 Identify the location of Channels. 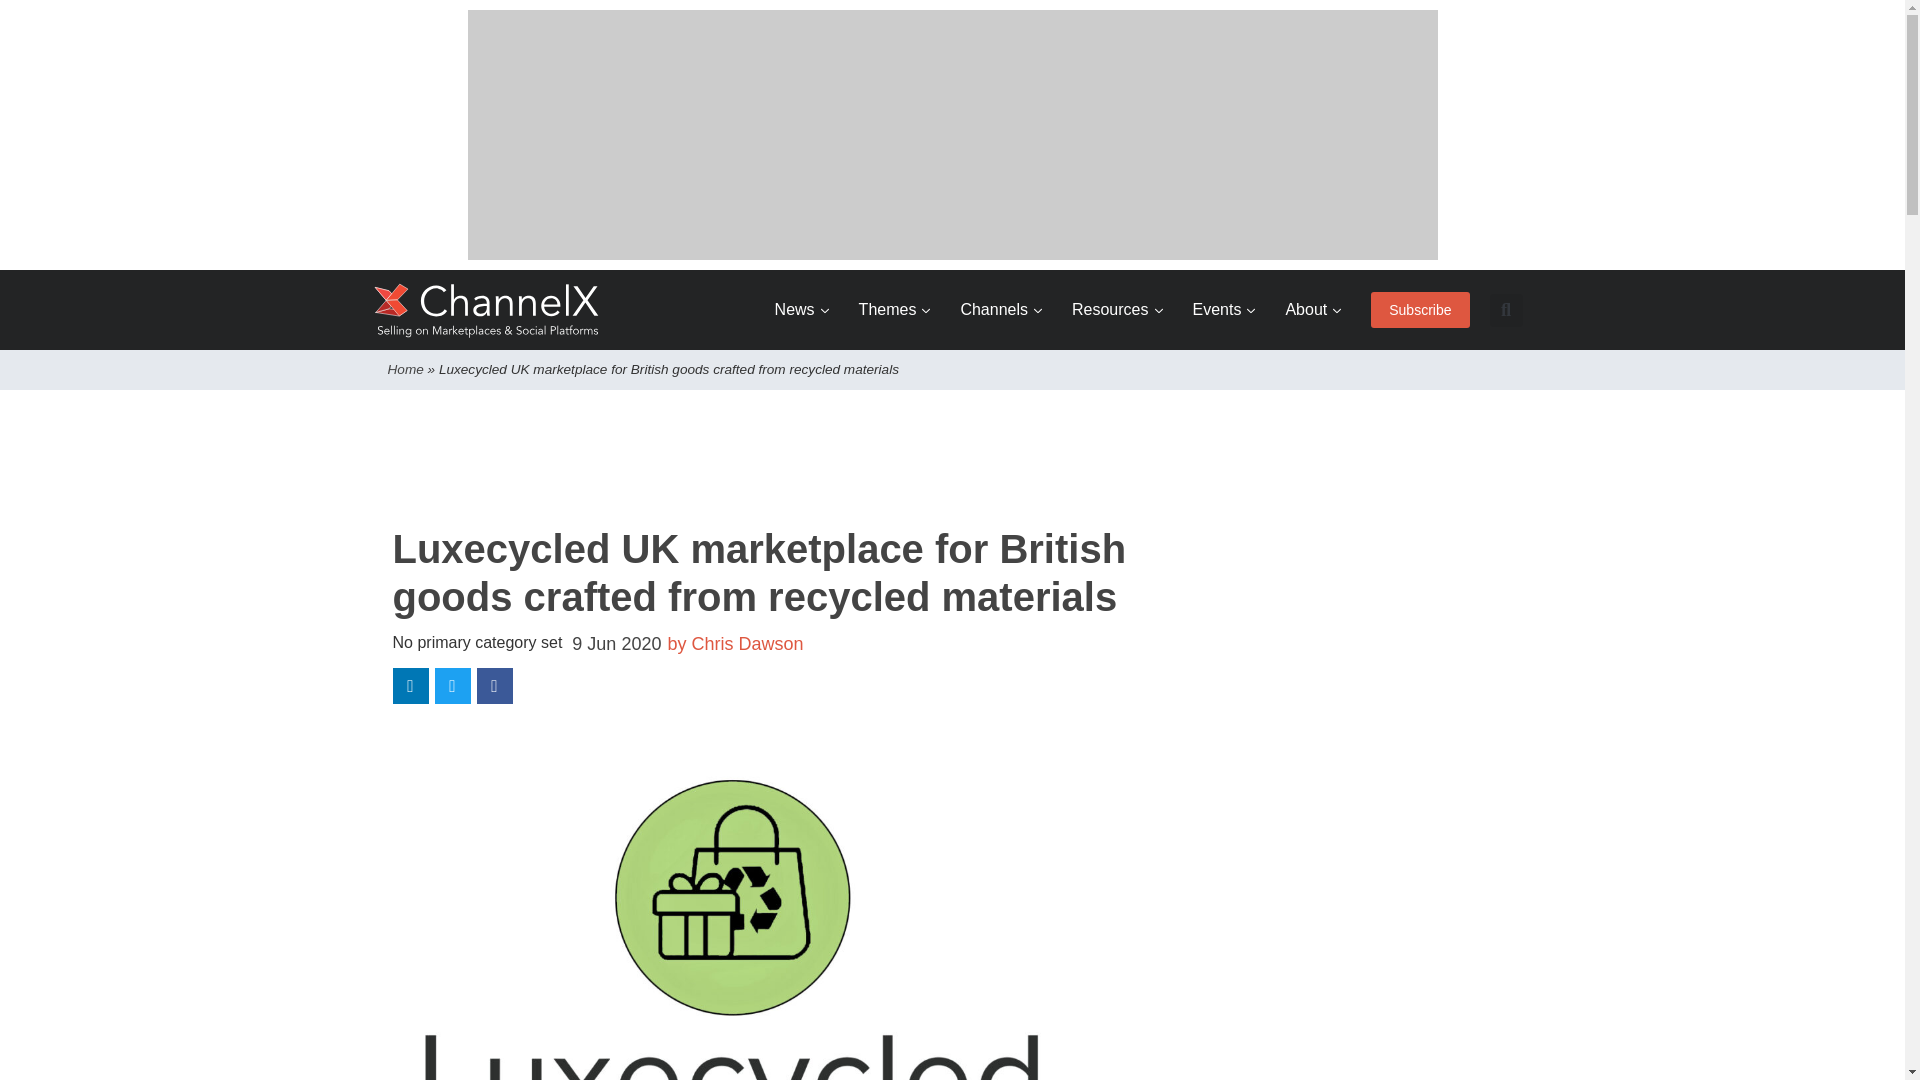
(1001, 310).